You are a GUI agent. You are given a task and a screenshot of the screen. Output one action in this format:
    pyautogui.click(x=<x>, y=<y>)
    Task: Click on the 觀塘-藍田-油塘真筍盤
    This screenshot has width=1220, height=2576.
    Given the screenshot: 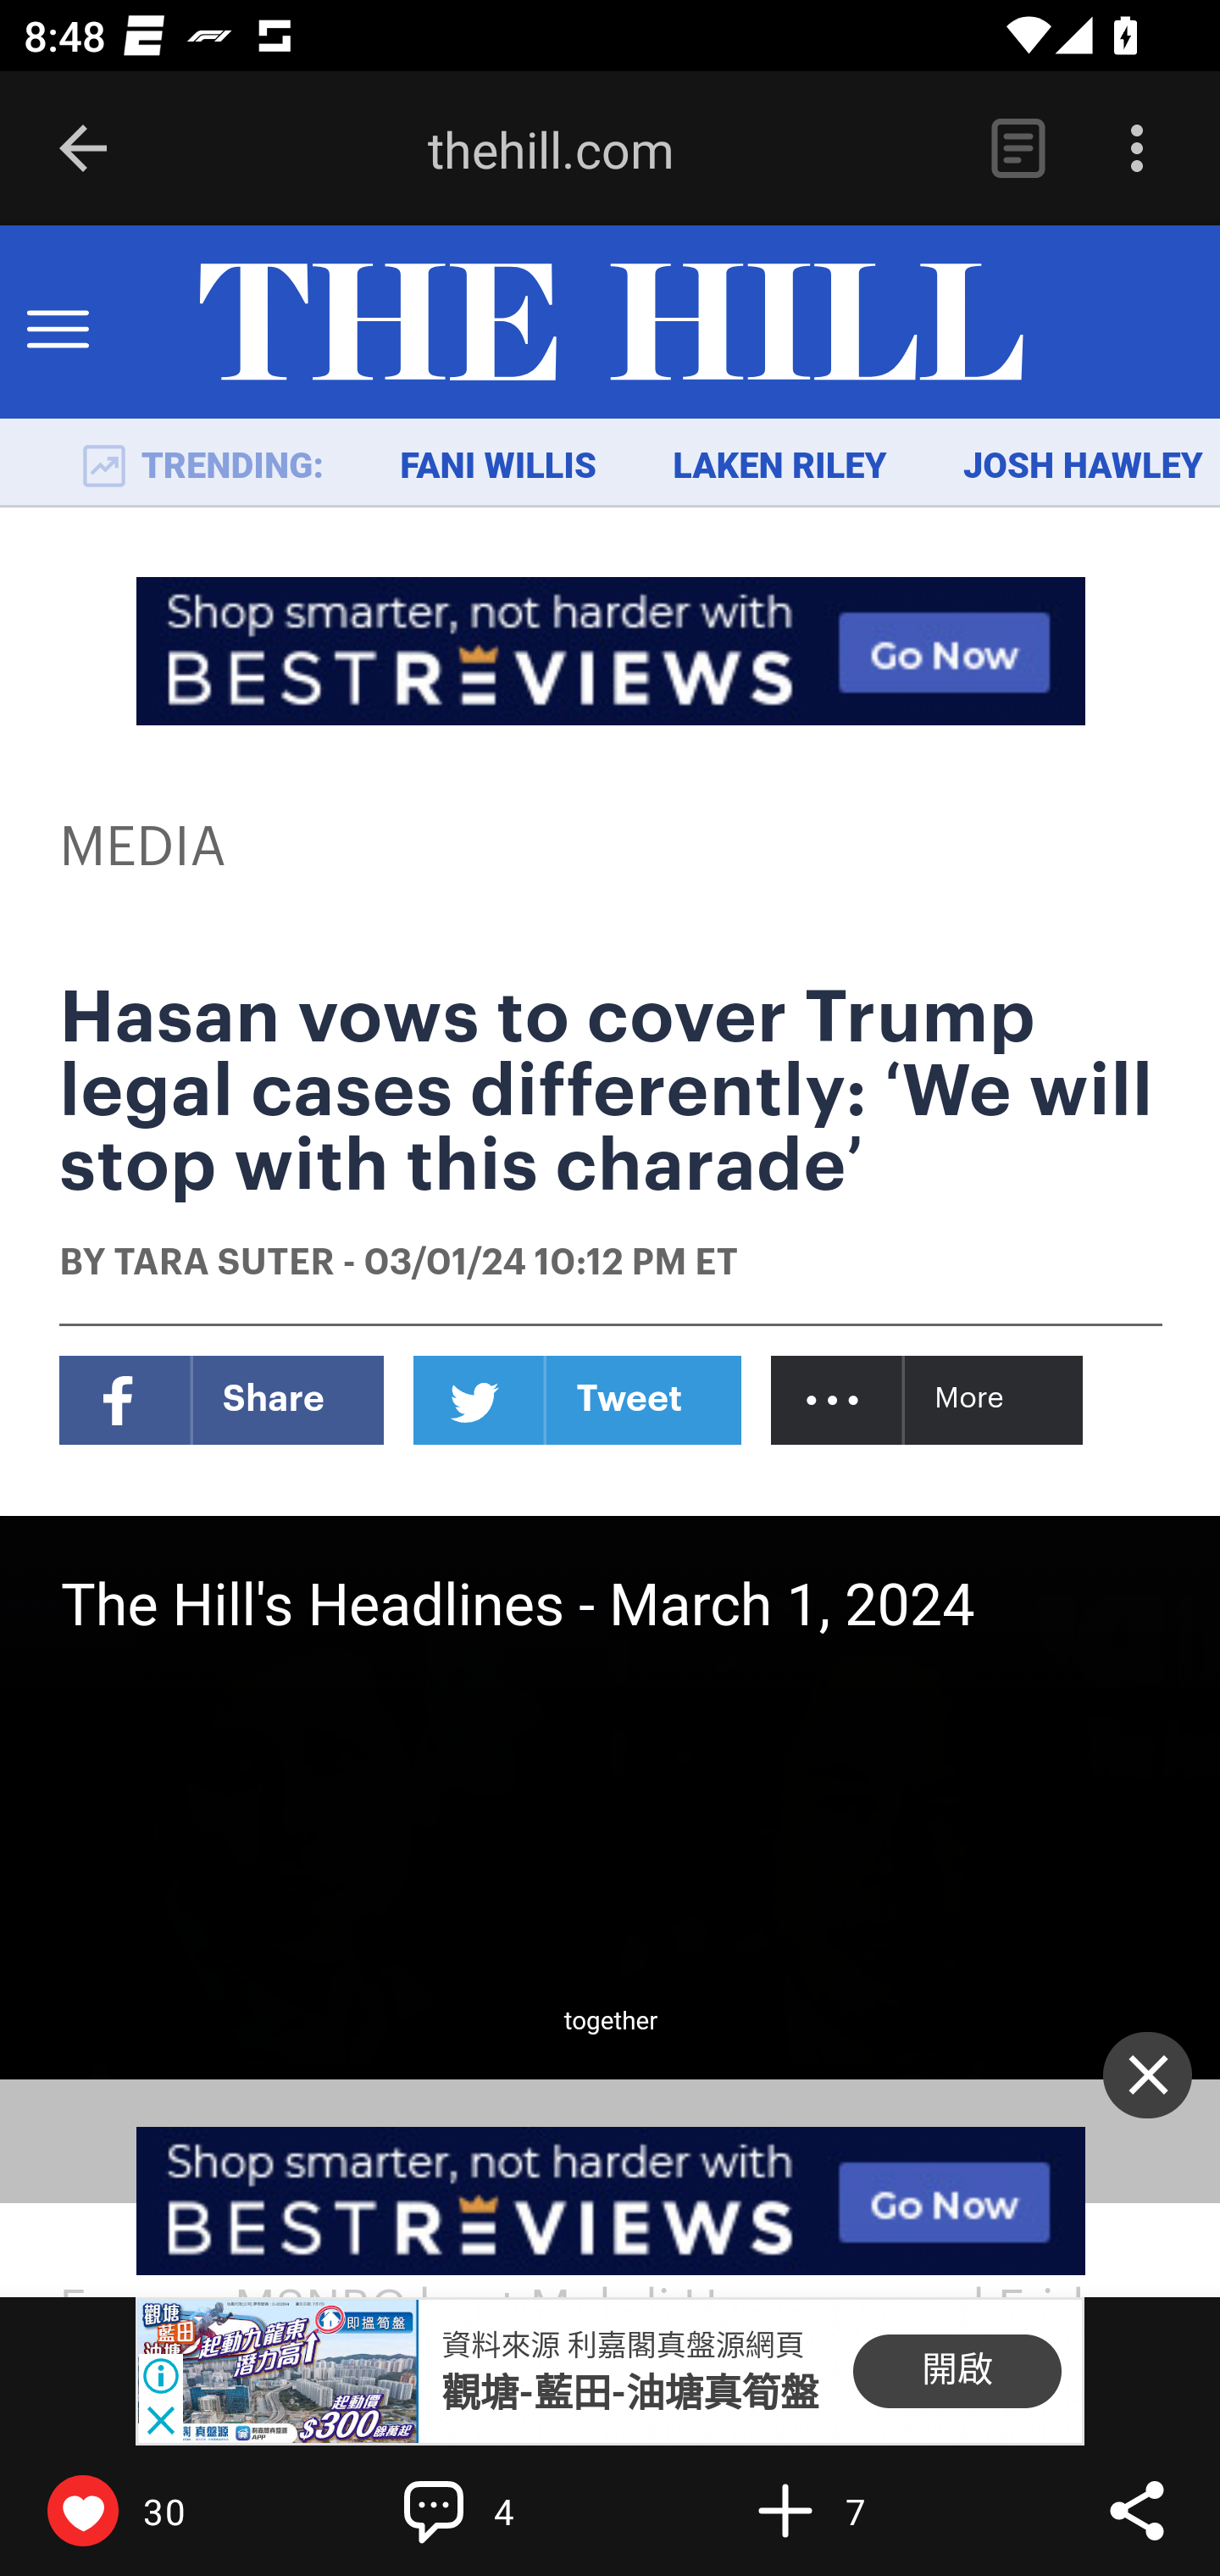 What is the action you would take?
    pyautogui.click(x=629, y=2393)
    